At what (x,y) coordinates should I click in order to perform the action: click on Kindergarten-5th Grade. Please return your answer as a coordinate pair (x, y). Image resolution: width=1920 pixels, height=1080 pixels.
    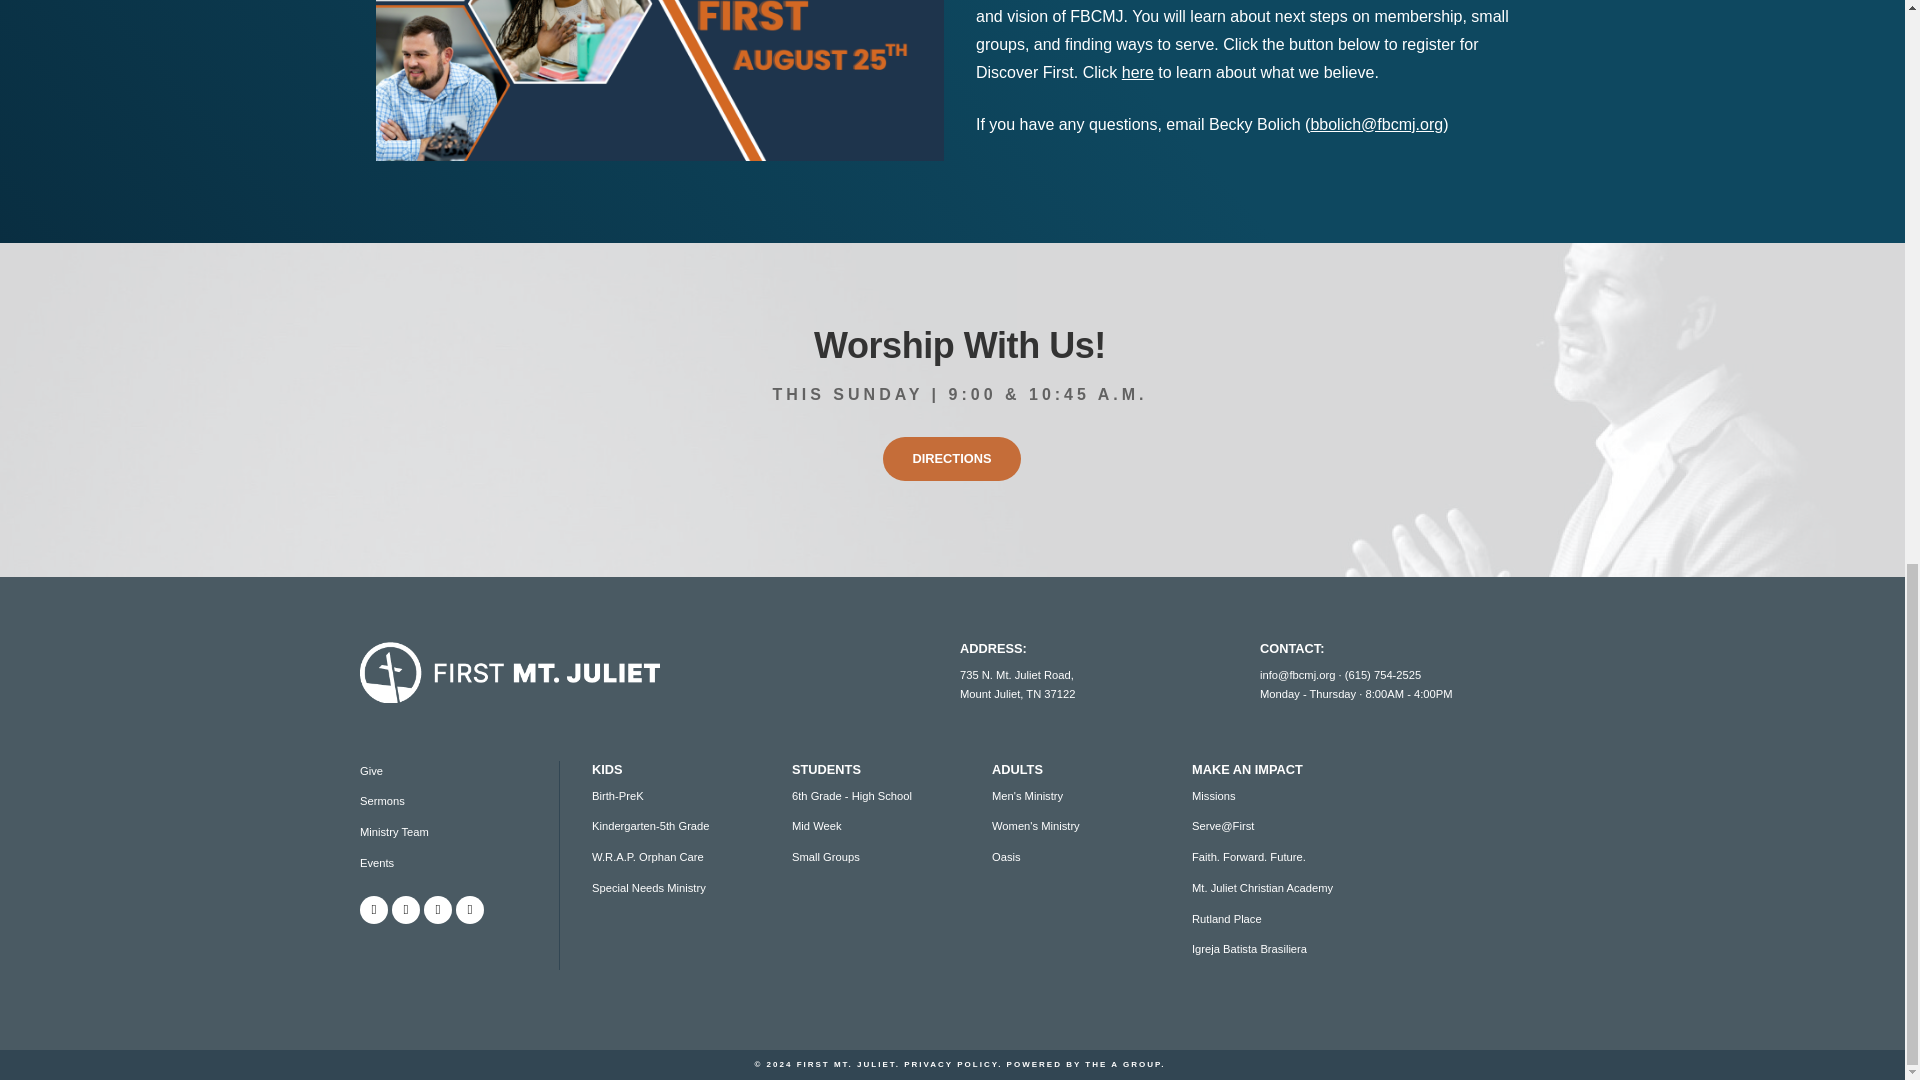
    Looking at the image, I should click on (650, 825).